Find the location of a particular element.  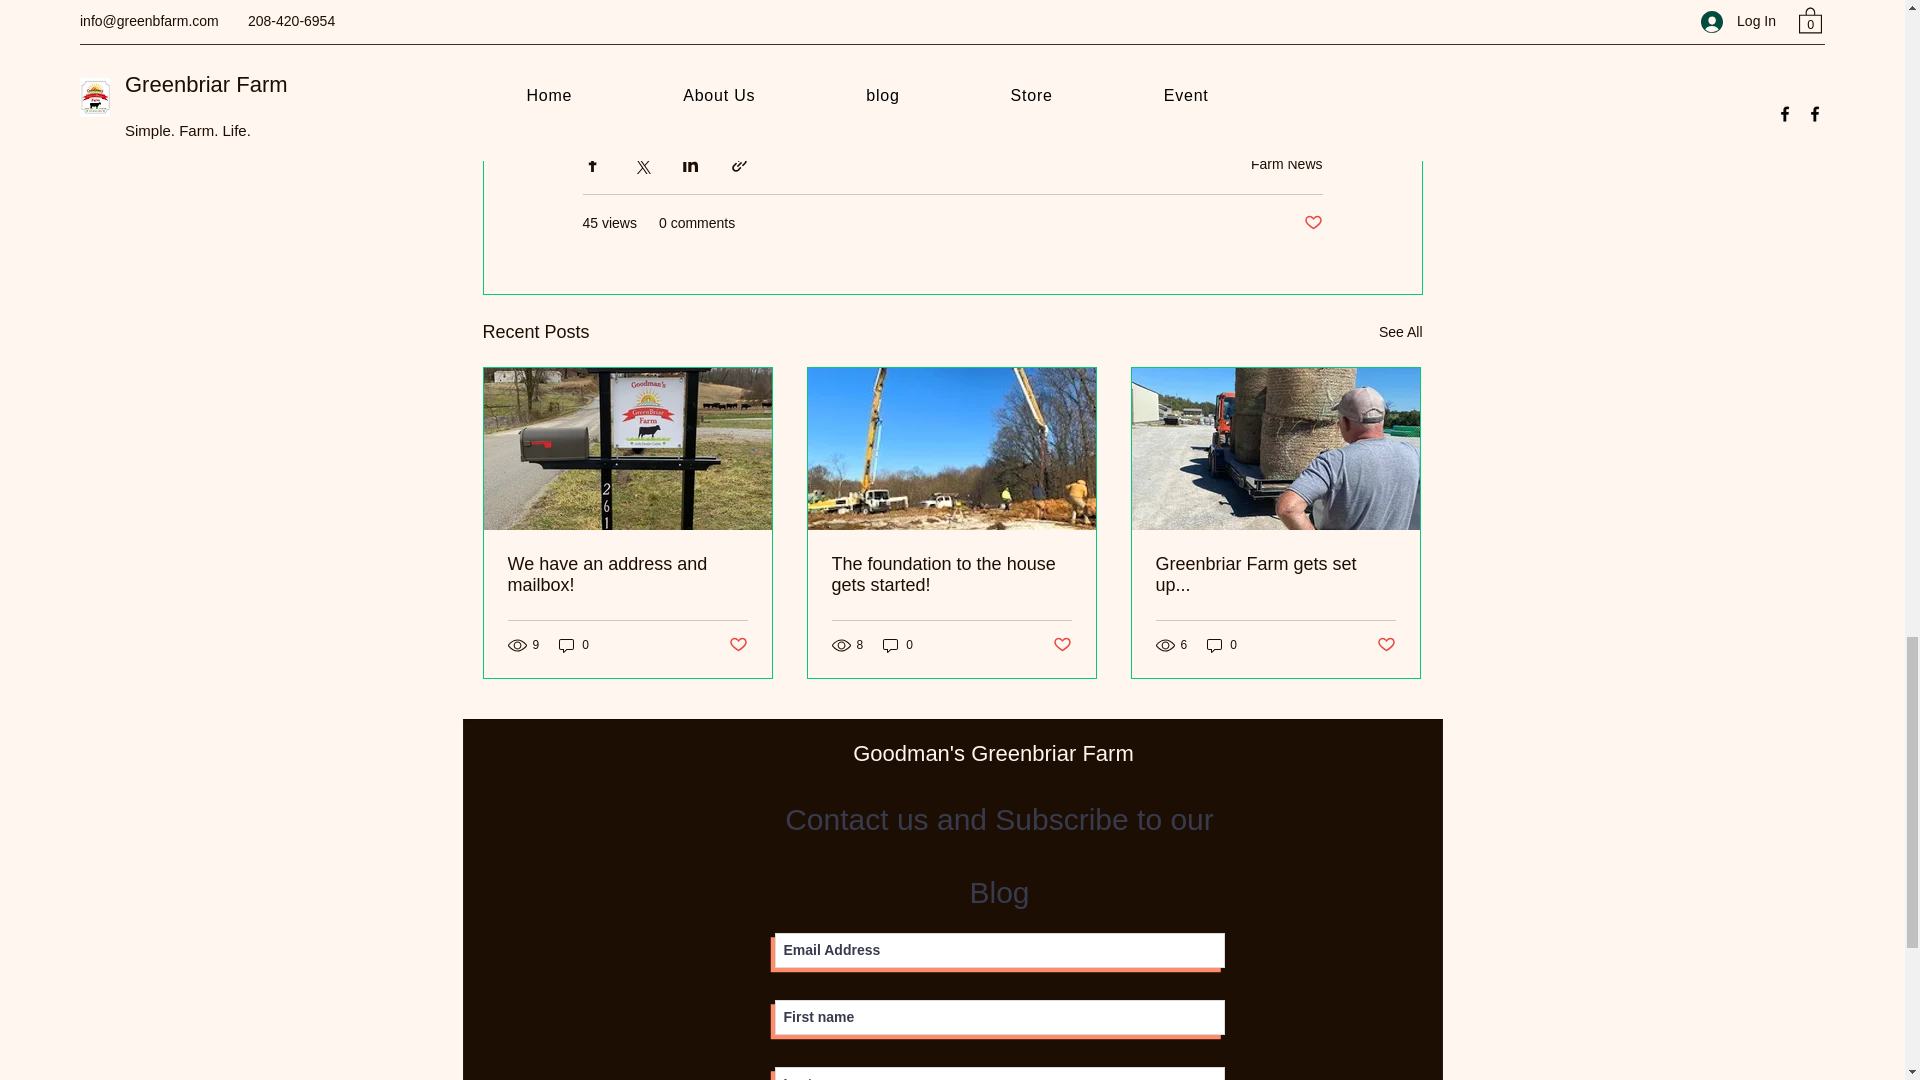

Post not marked as liked is located at coordinates (1312, 223).